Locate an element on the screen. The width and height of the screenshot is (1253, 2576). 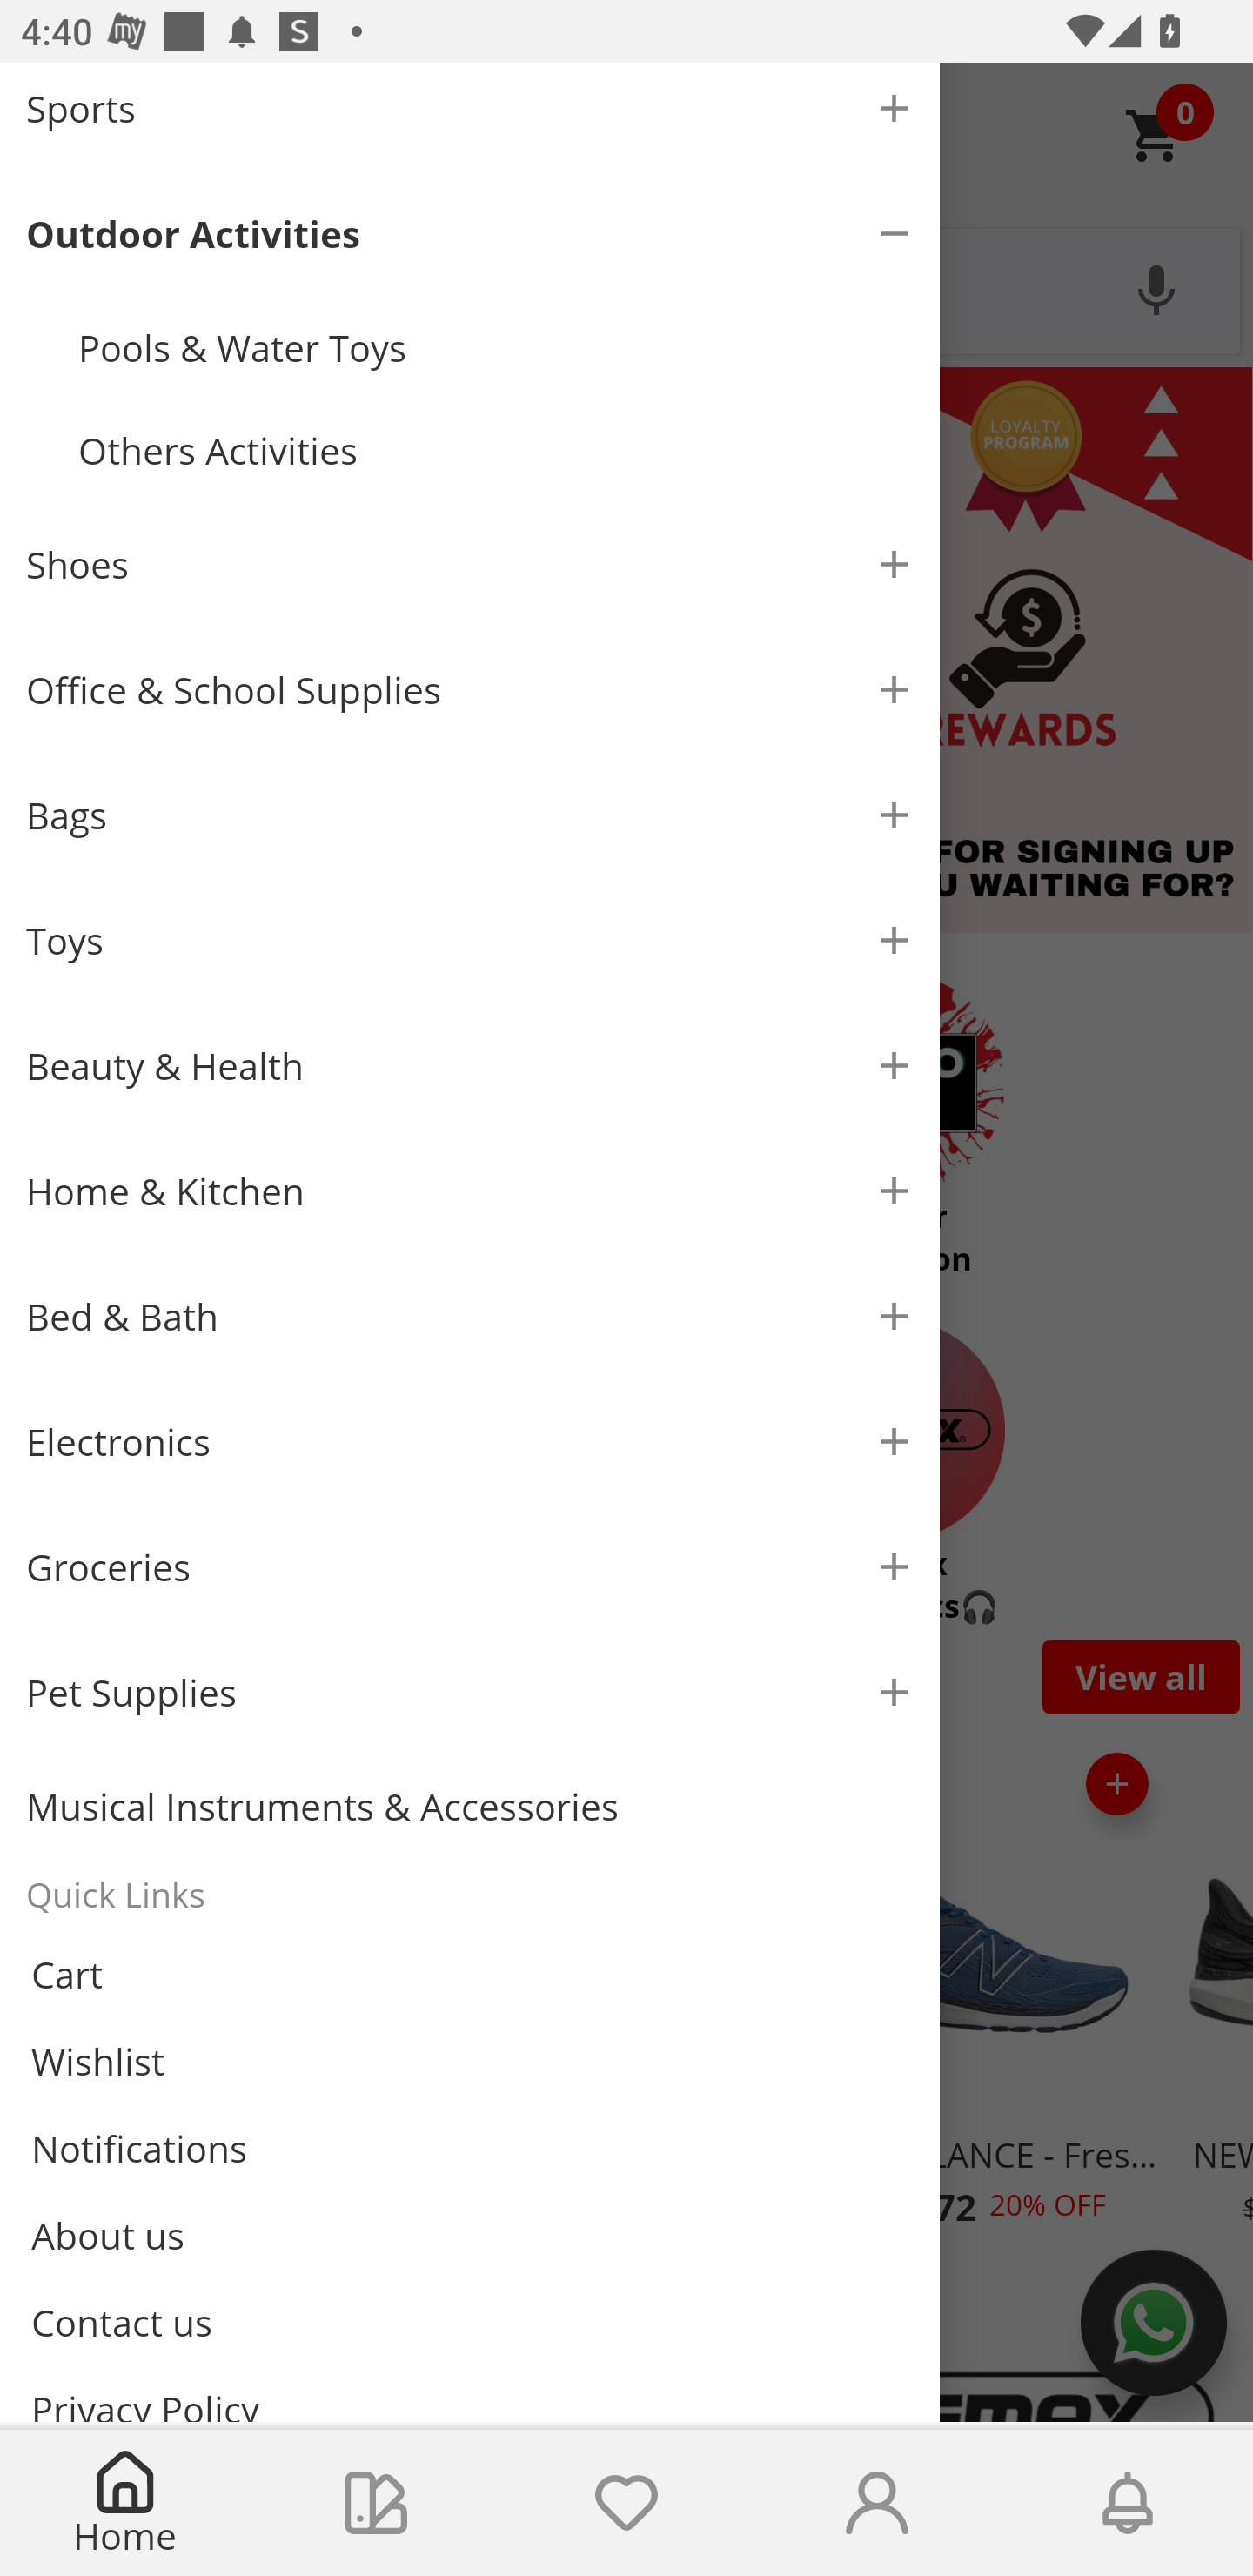
Cart is located at coordinates (470, 1974).